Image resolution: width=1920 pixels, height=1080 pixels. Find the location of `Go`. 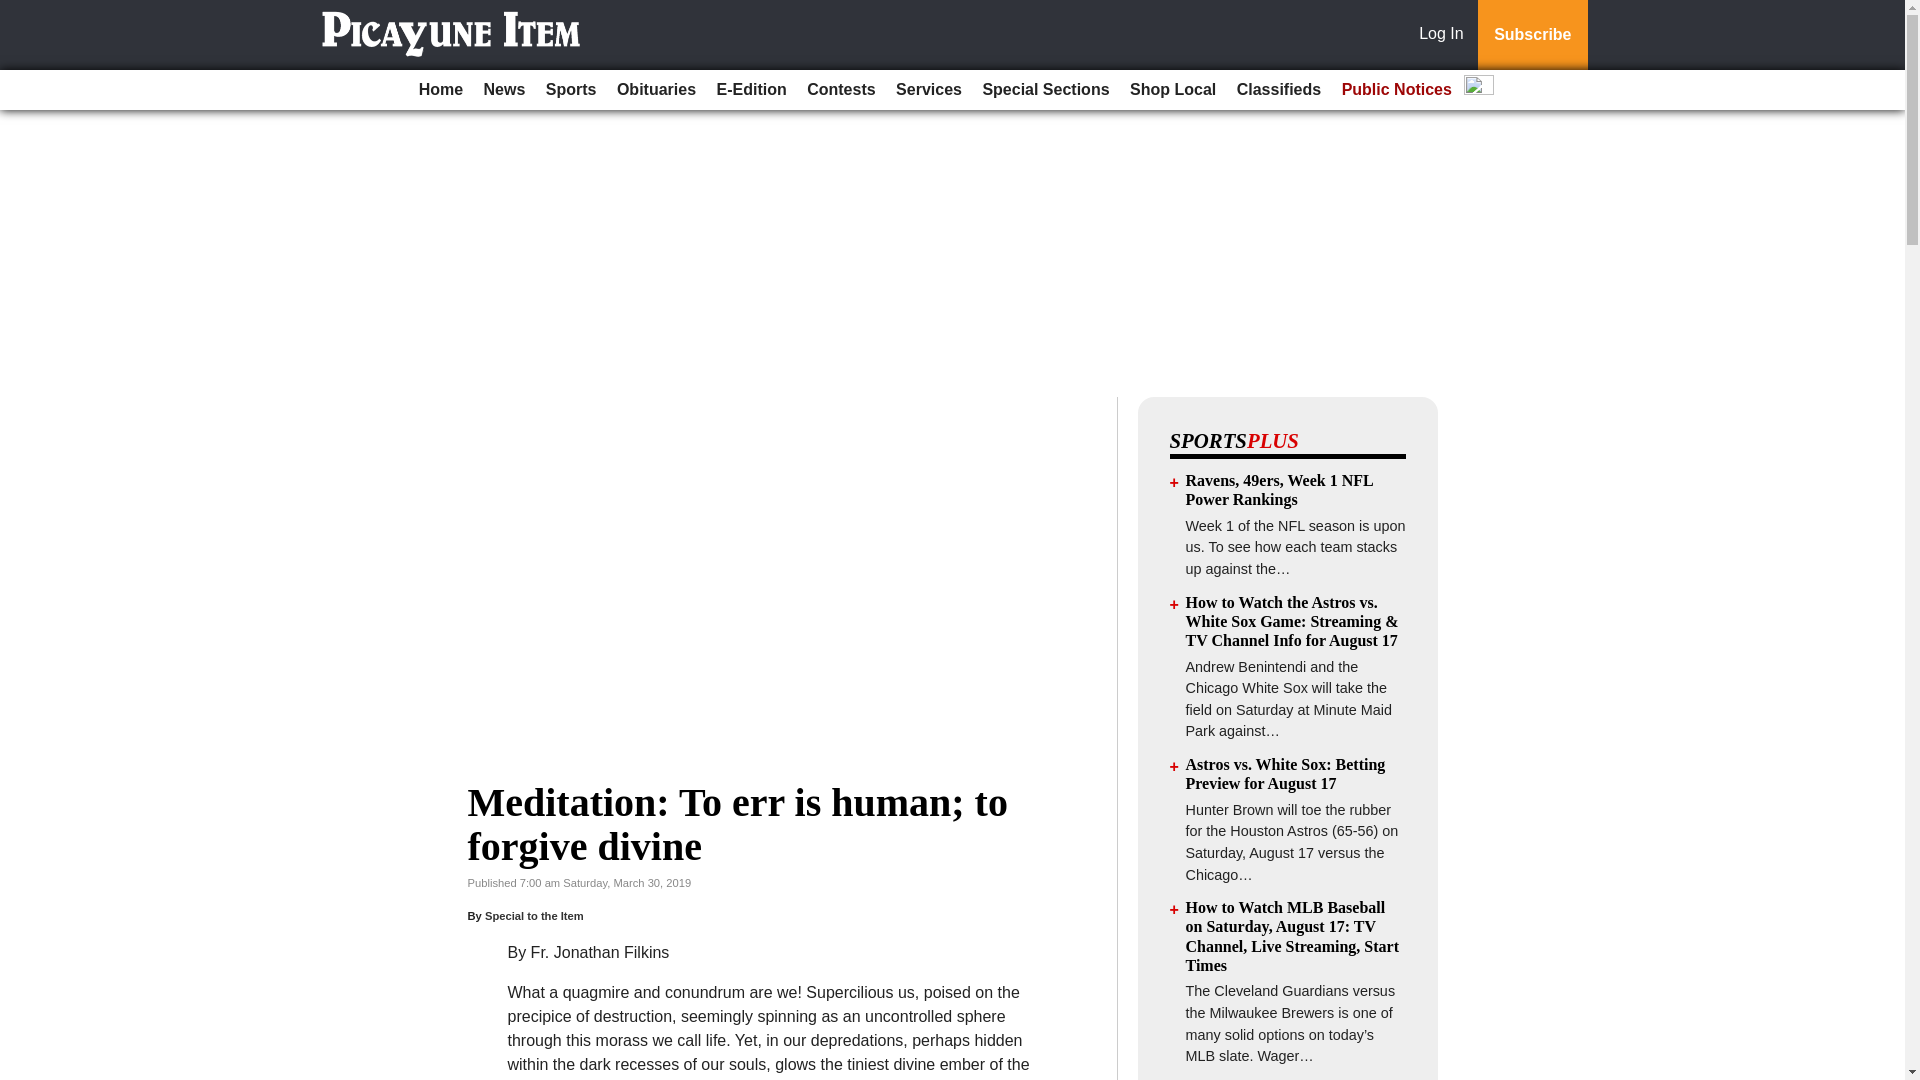

Go is located at coordinates (18, 12).